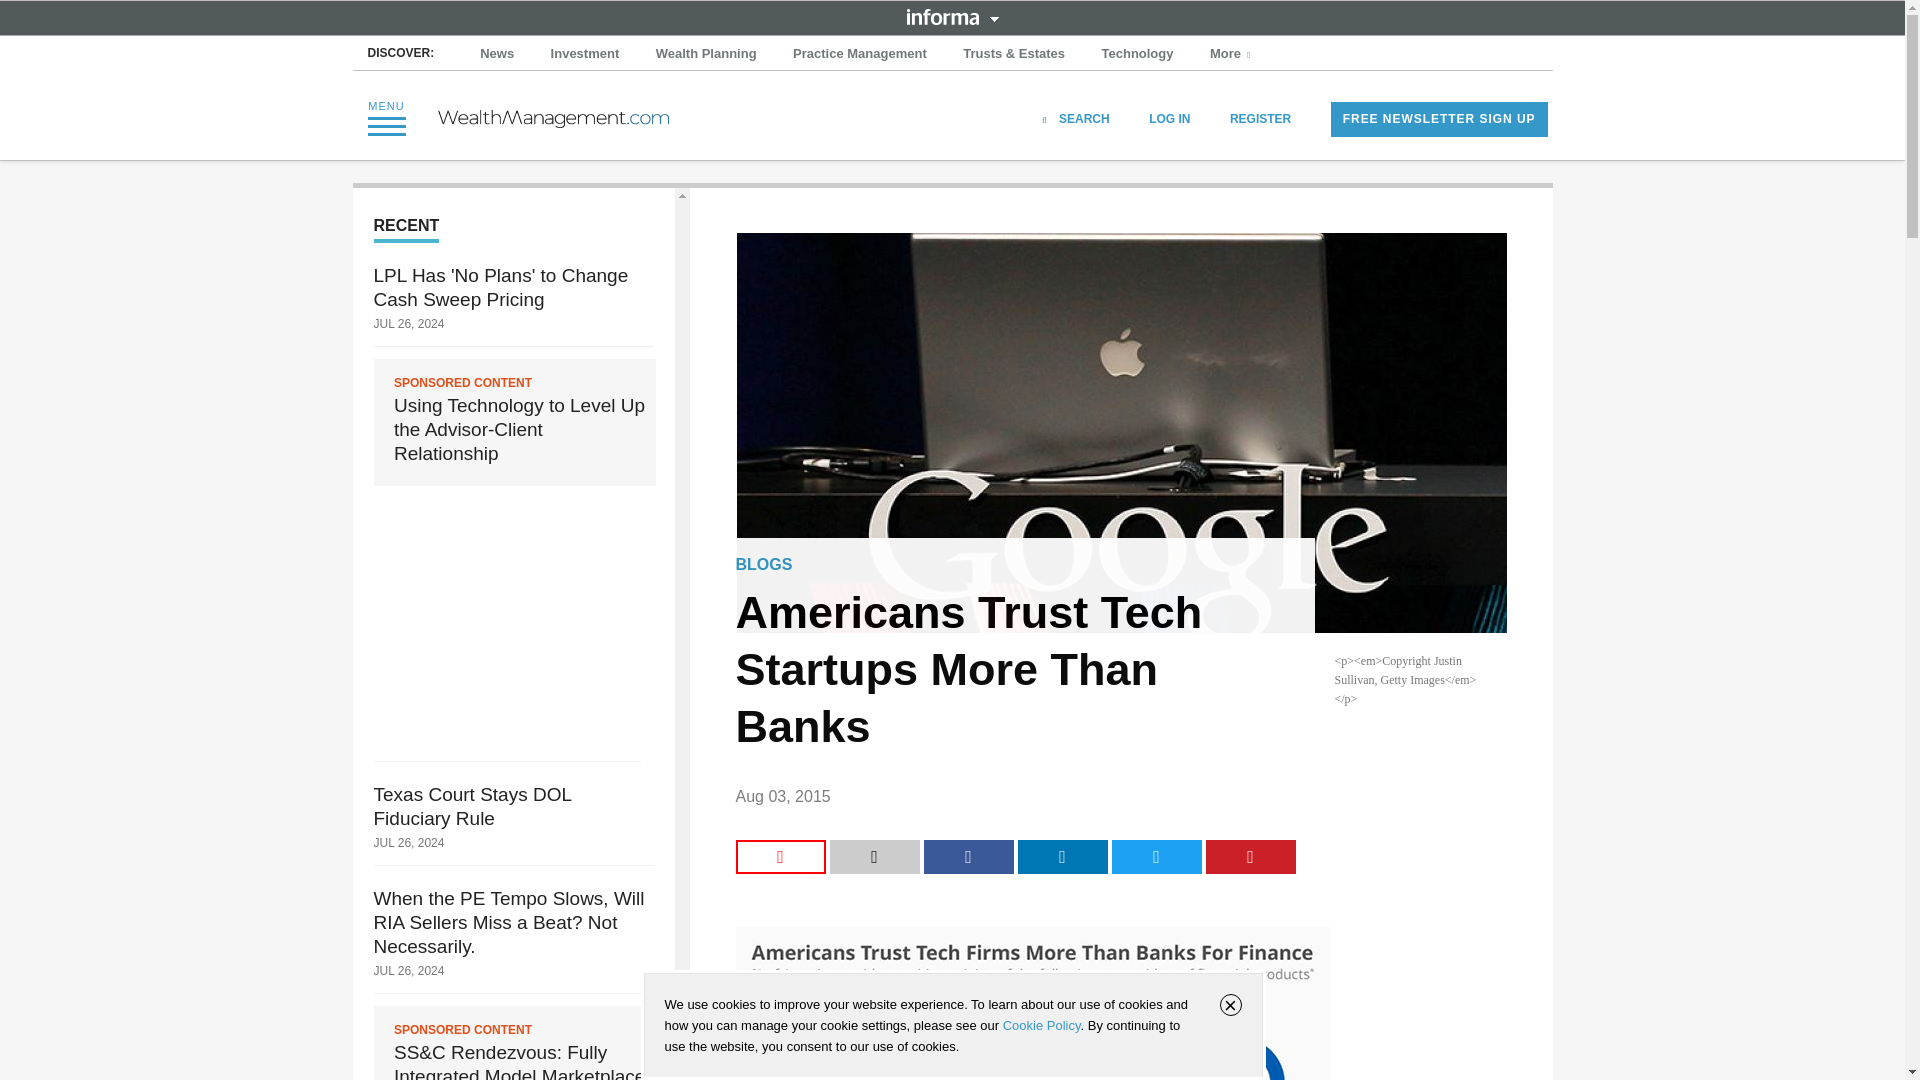 This screenshot has width=1920, height=1080. What do you see at coordinates (706, 54) in the screenshot?
I see `Wealth Planning` at bounding box center [706, 54].